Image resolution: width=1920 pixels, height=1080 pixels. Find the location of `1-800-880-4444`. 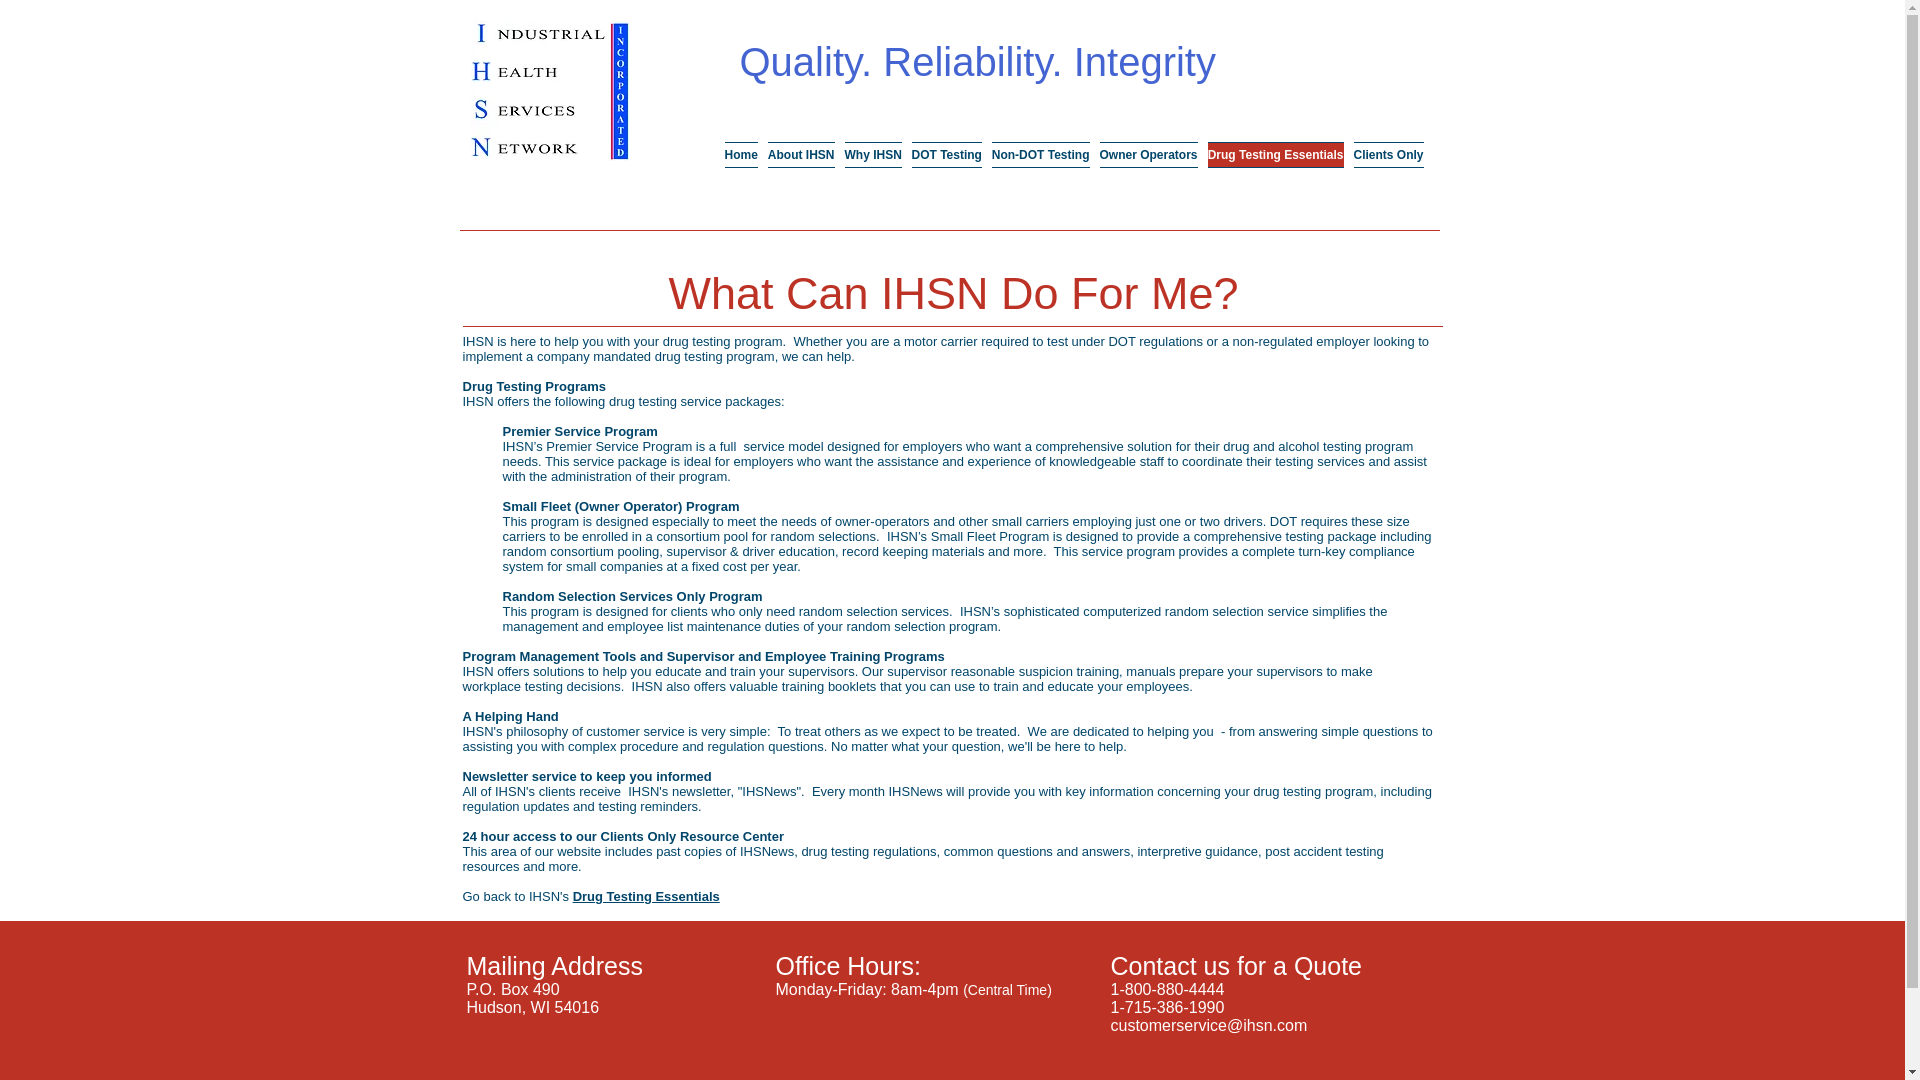

1-800-880-4444 is located at coordinates (1166, 988).